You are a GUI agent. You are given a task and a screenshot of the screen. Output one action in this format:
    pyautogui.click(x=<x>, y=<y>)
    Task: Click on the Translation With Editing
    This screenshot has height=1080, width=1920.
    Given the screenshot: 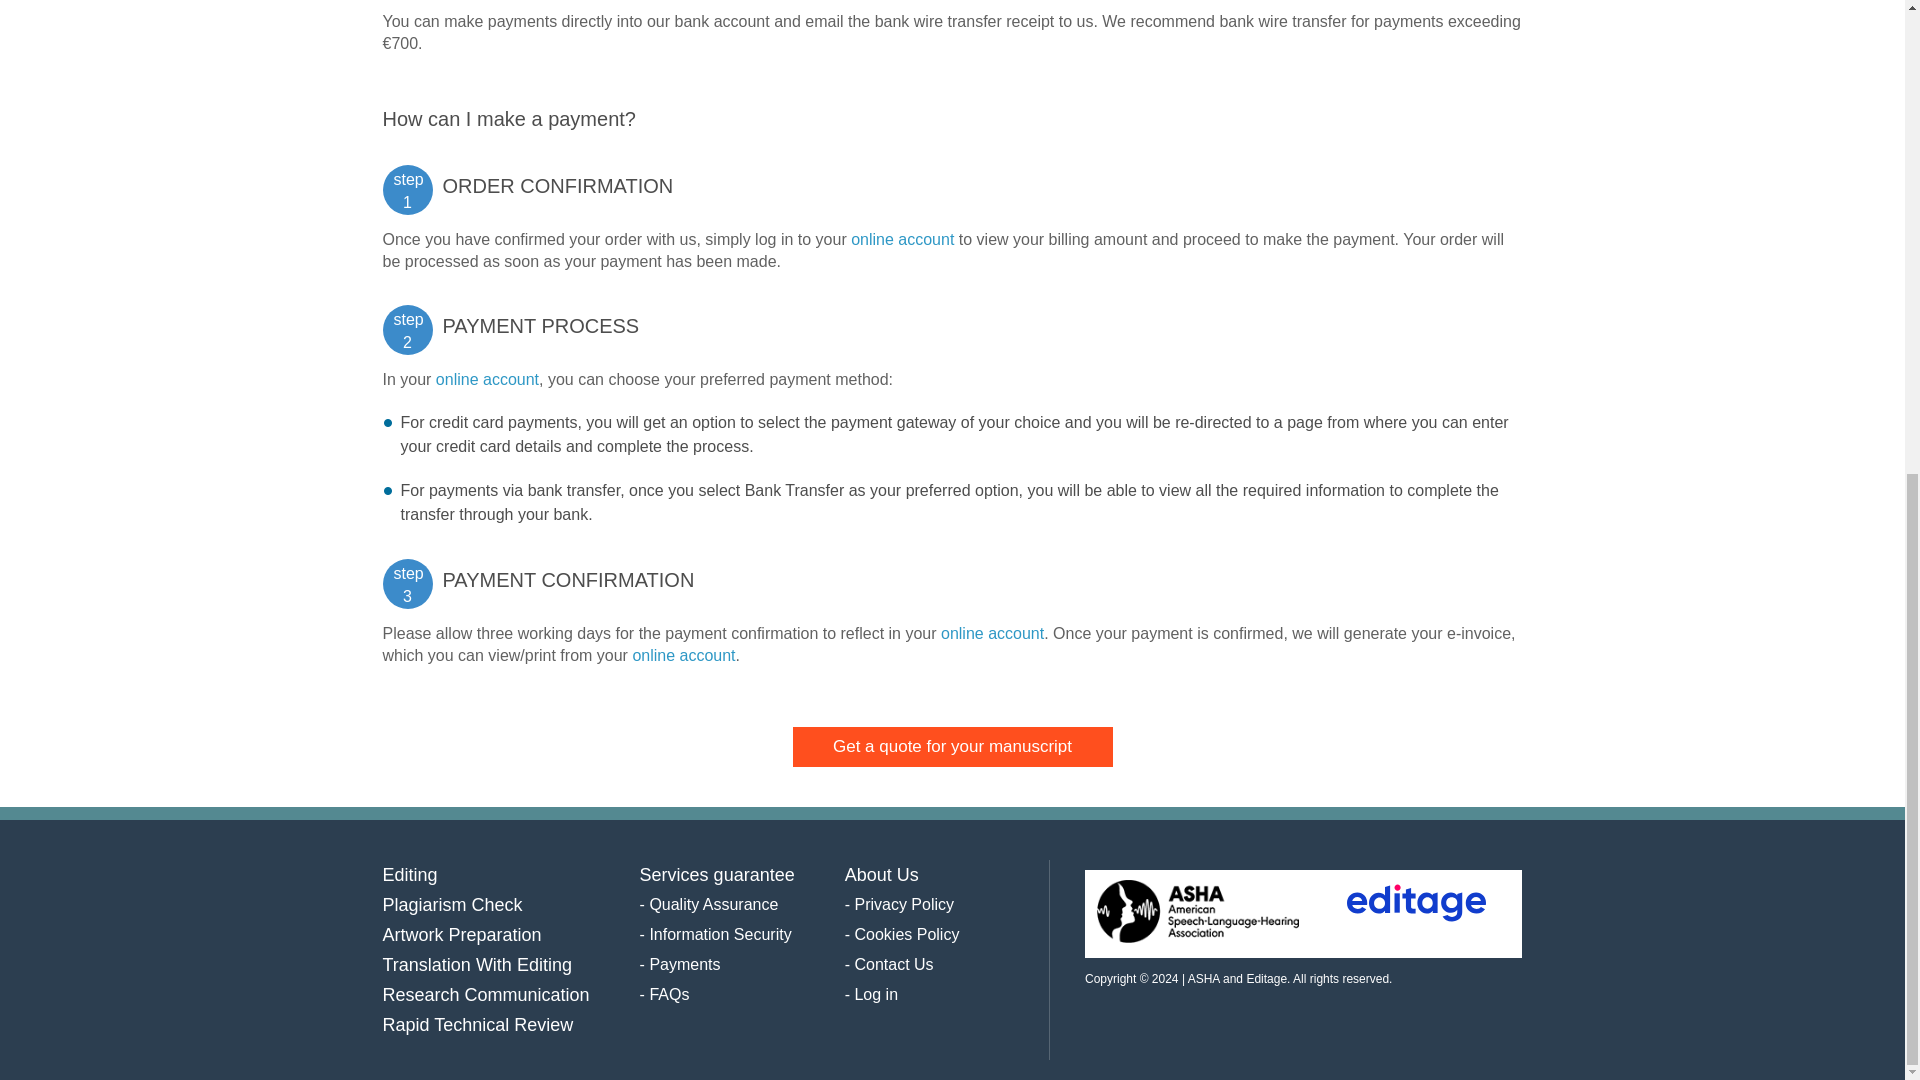 What is the action you would take?
    pyautogui.click(x=476, y=964)
    